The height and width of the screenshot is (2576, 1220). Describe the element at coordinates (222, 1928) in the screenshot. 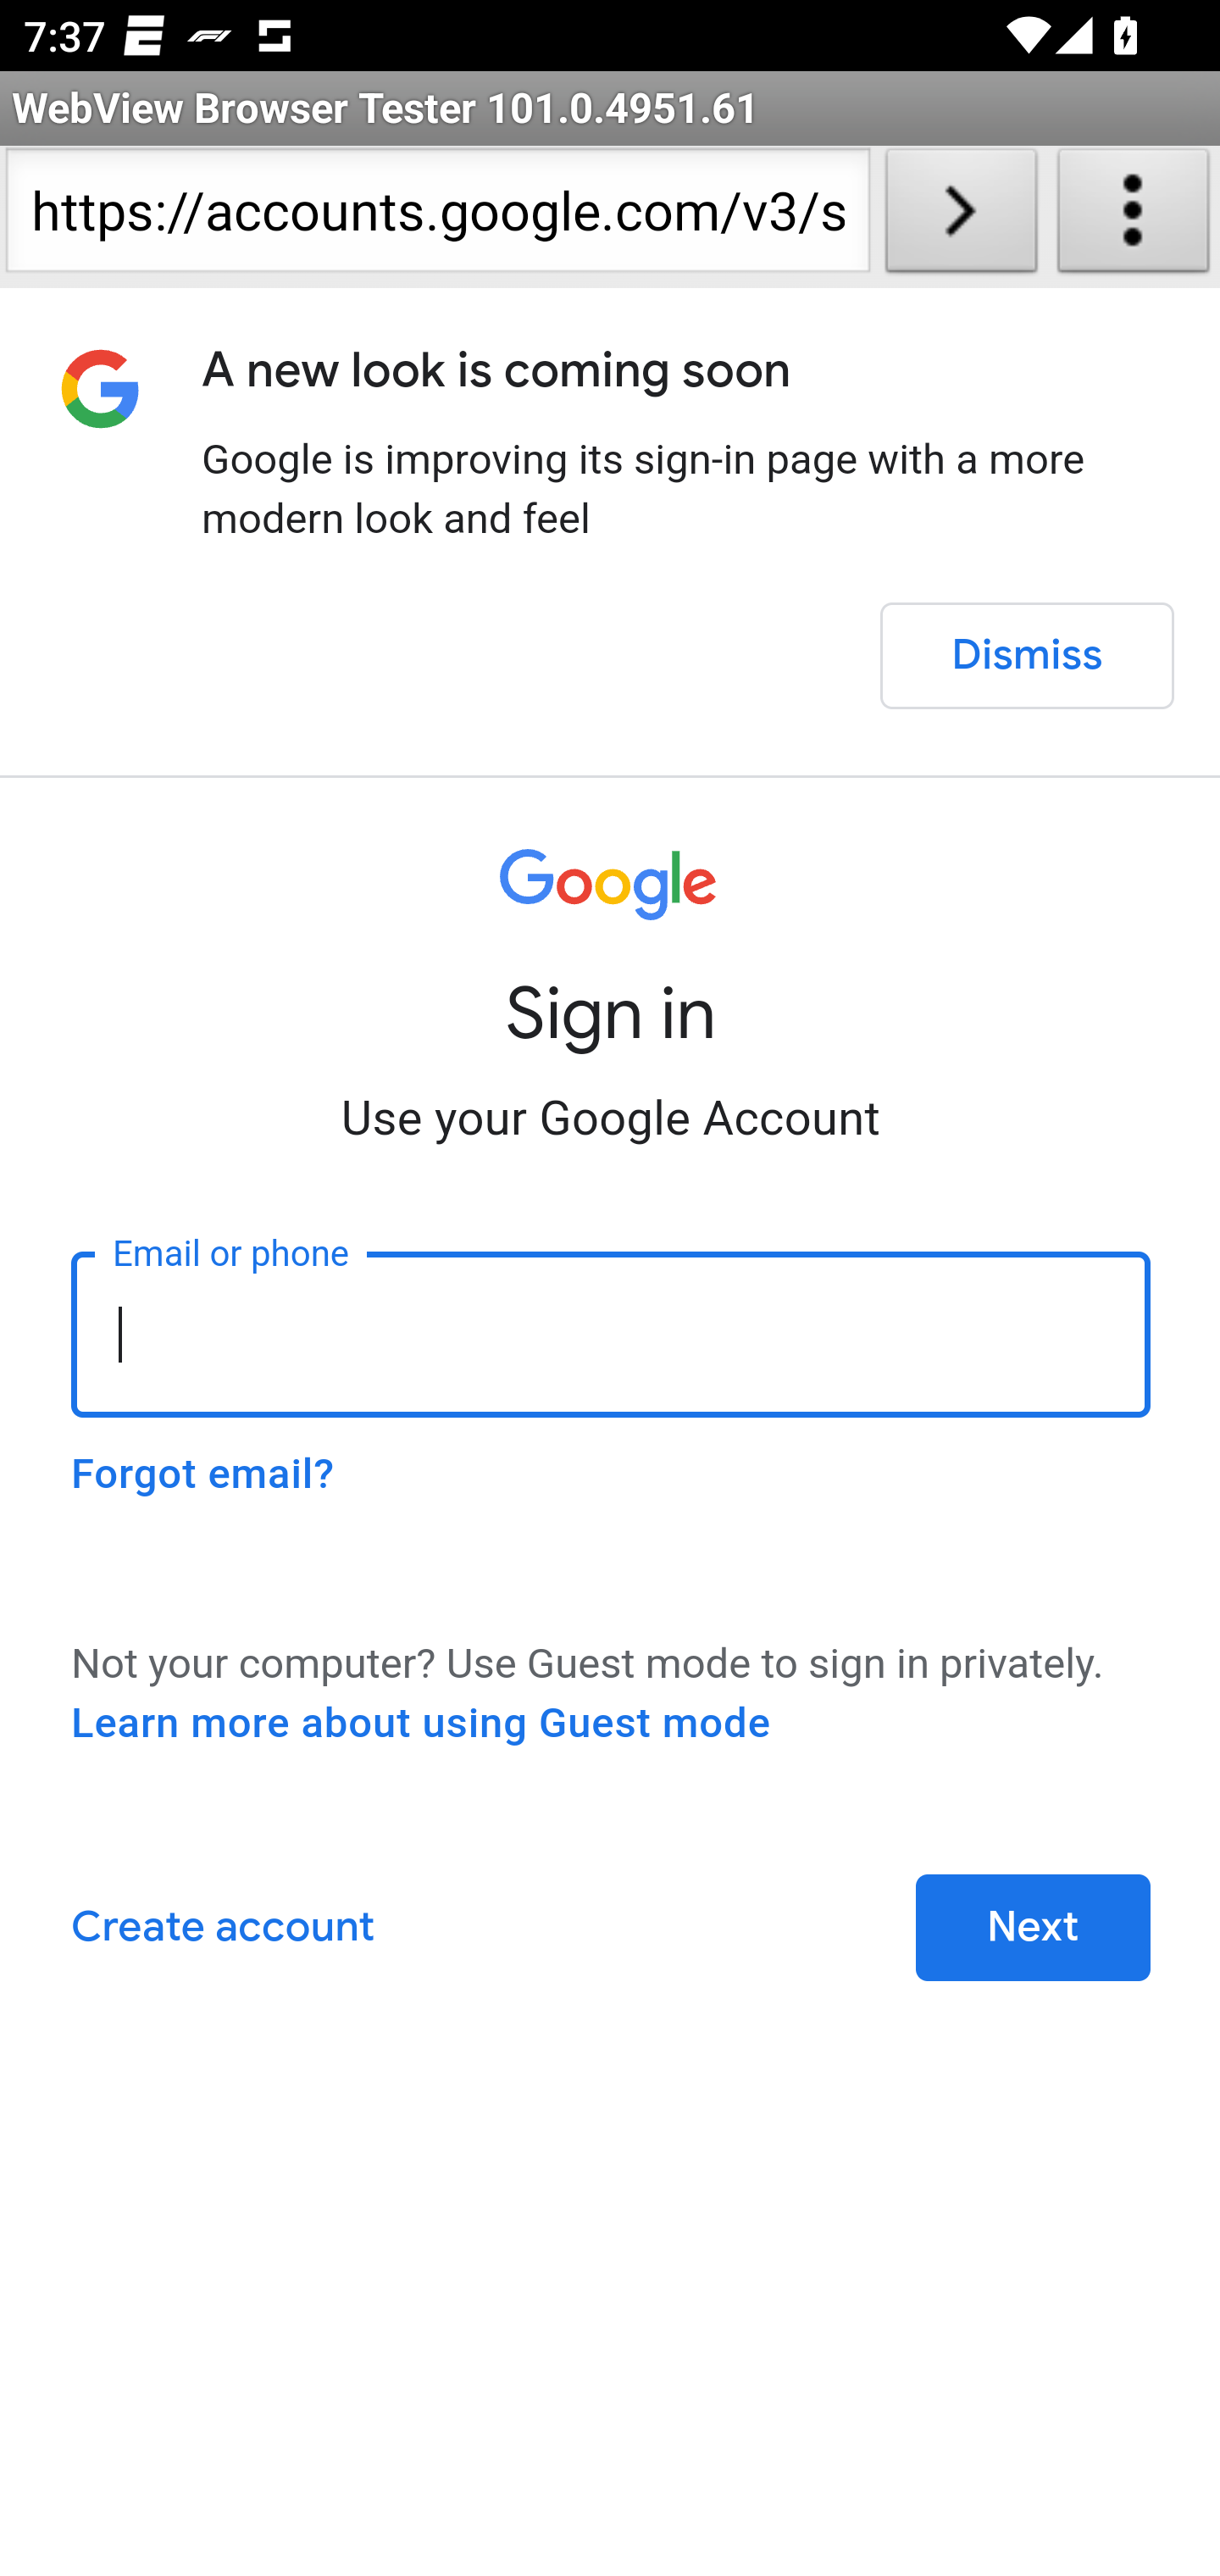

I see `Create account` at that location.